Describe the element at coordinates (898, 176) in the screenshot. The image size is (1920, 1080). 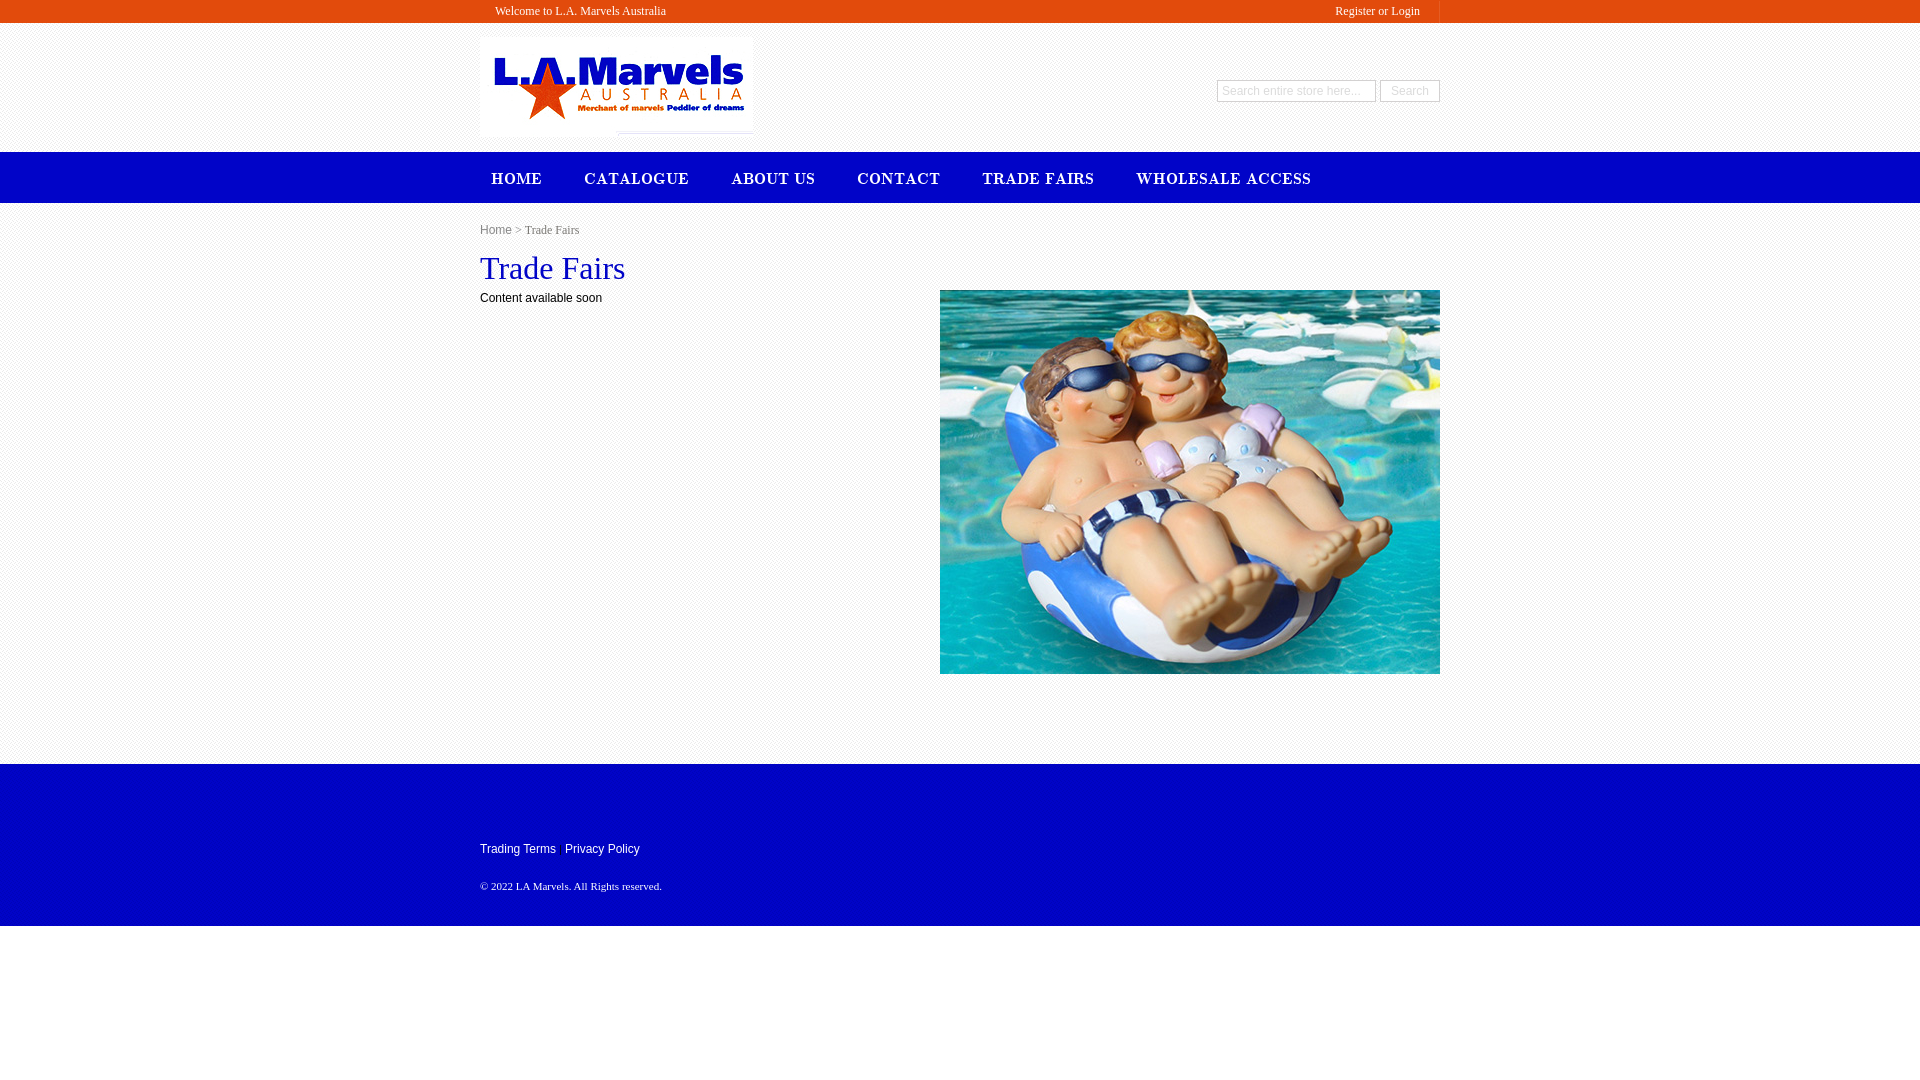
I see `CONTACT` at that location.